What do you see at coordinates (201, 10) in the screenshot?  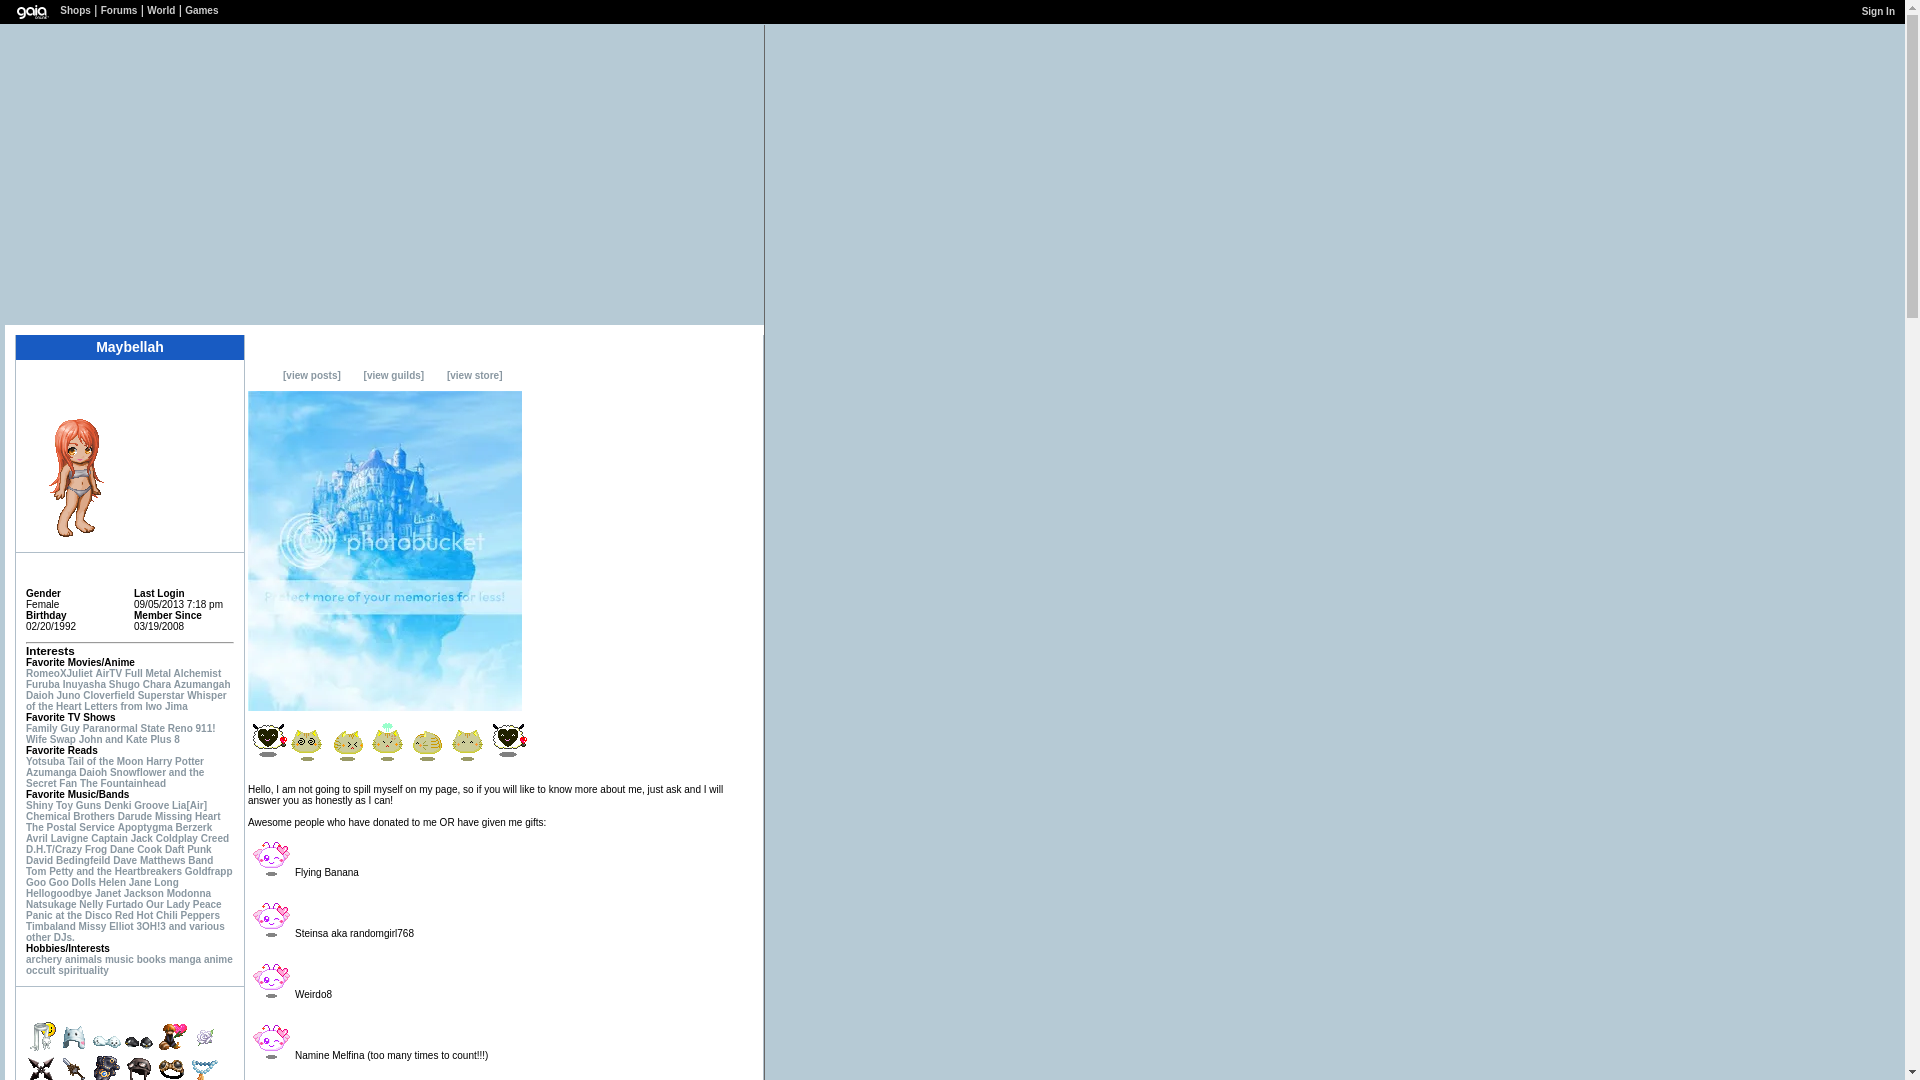 I see `Games` at bounding box center [201, 10].